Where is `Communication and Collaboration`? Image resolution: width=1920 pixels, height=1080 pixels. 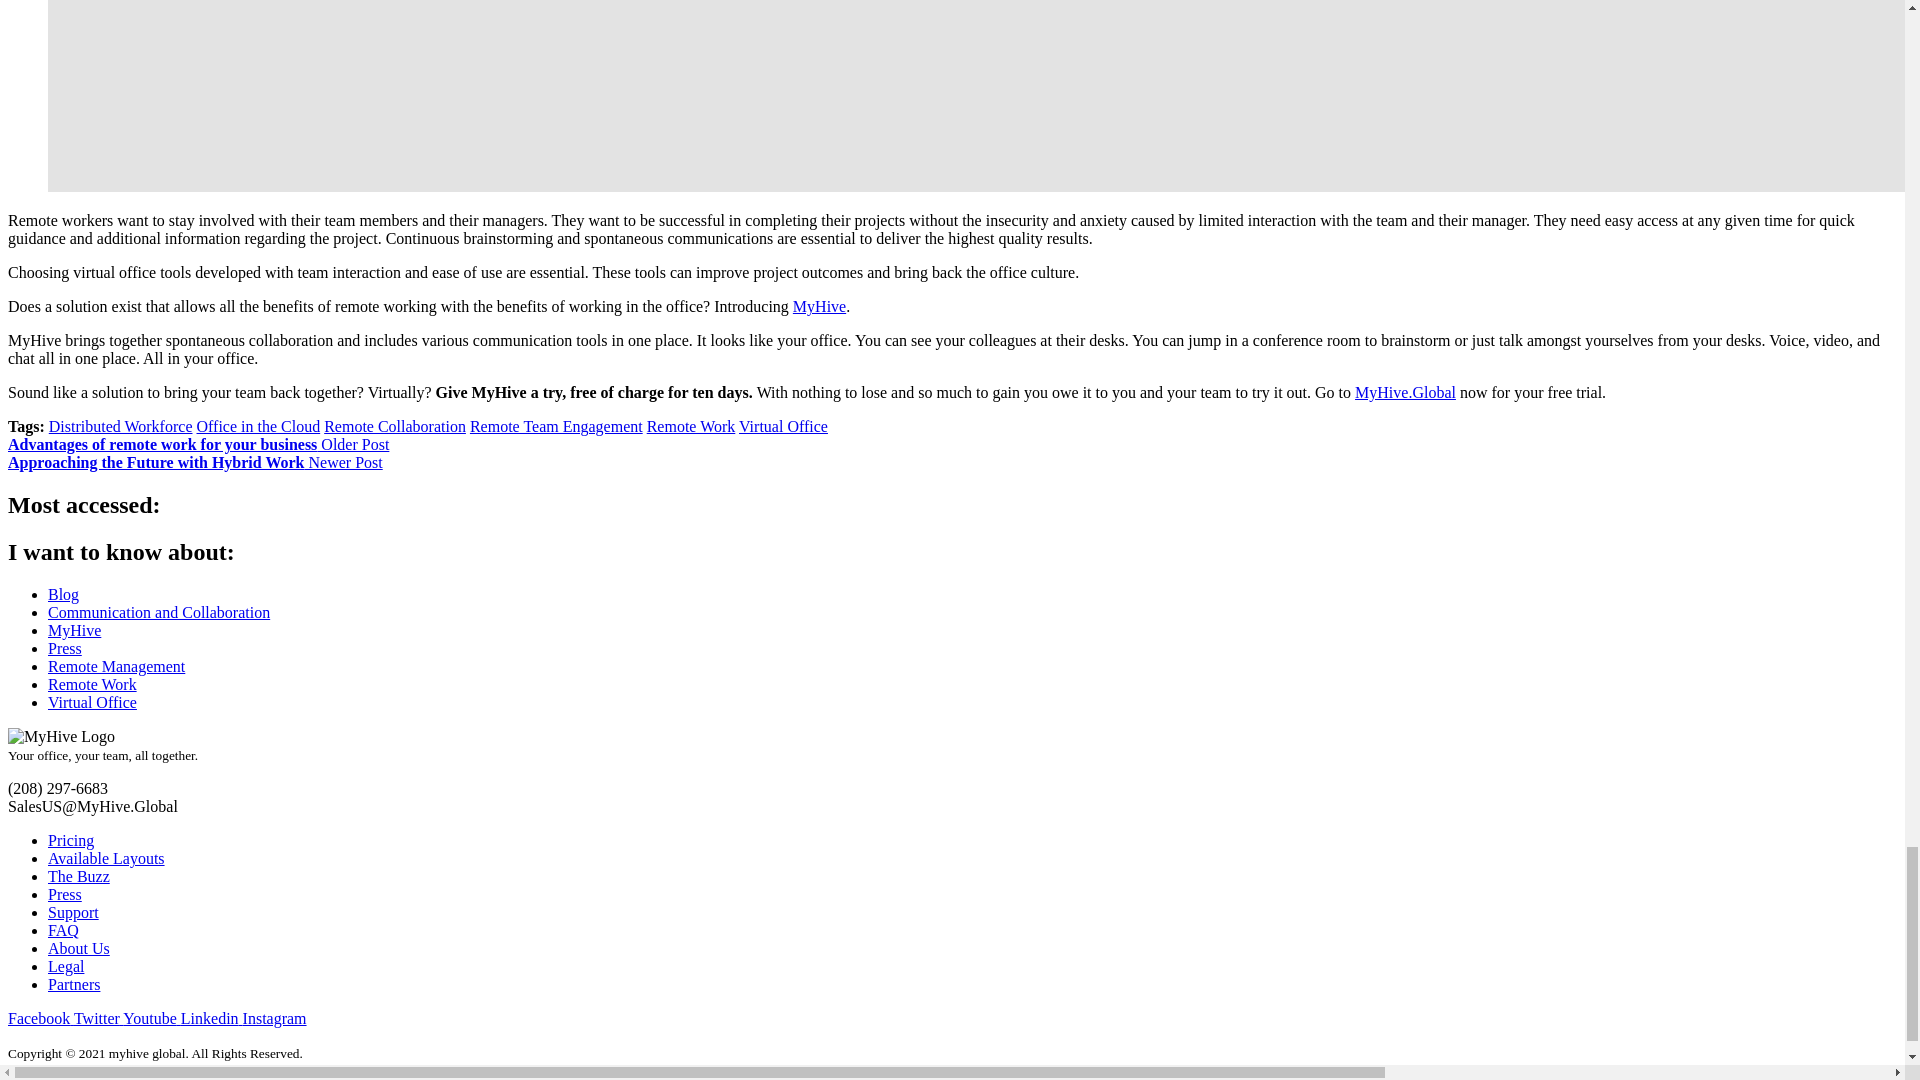 Communication and Collaboration is located at coordinates (159, 612).